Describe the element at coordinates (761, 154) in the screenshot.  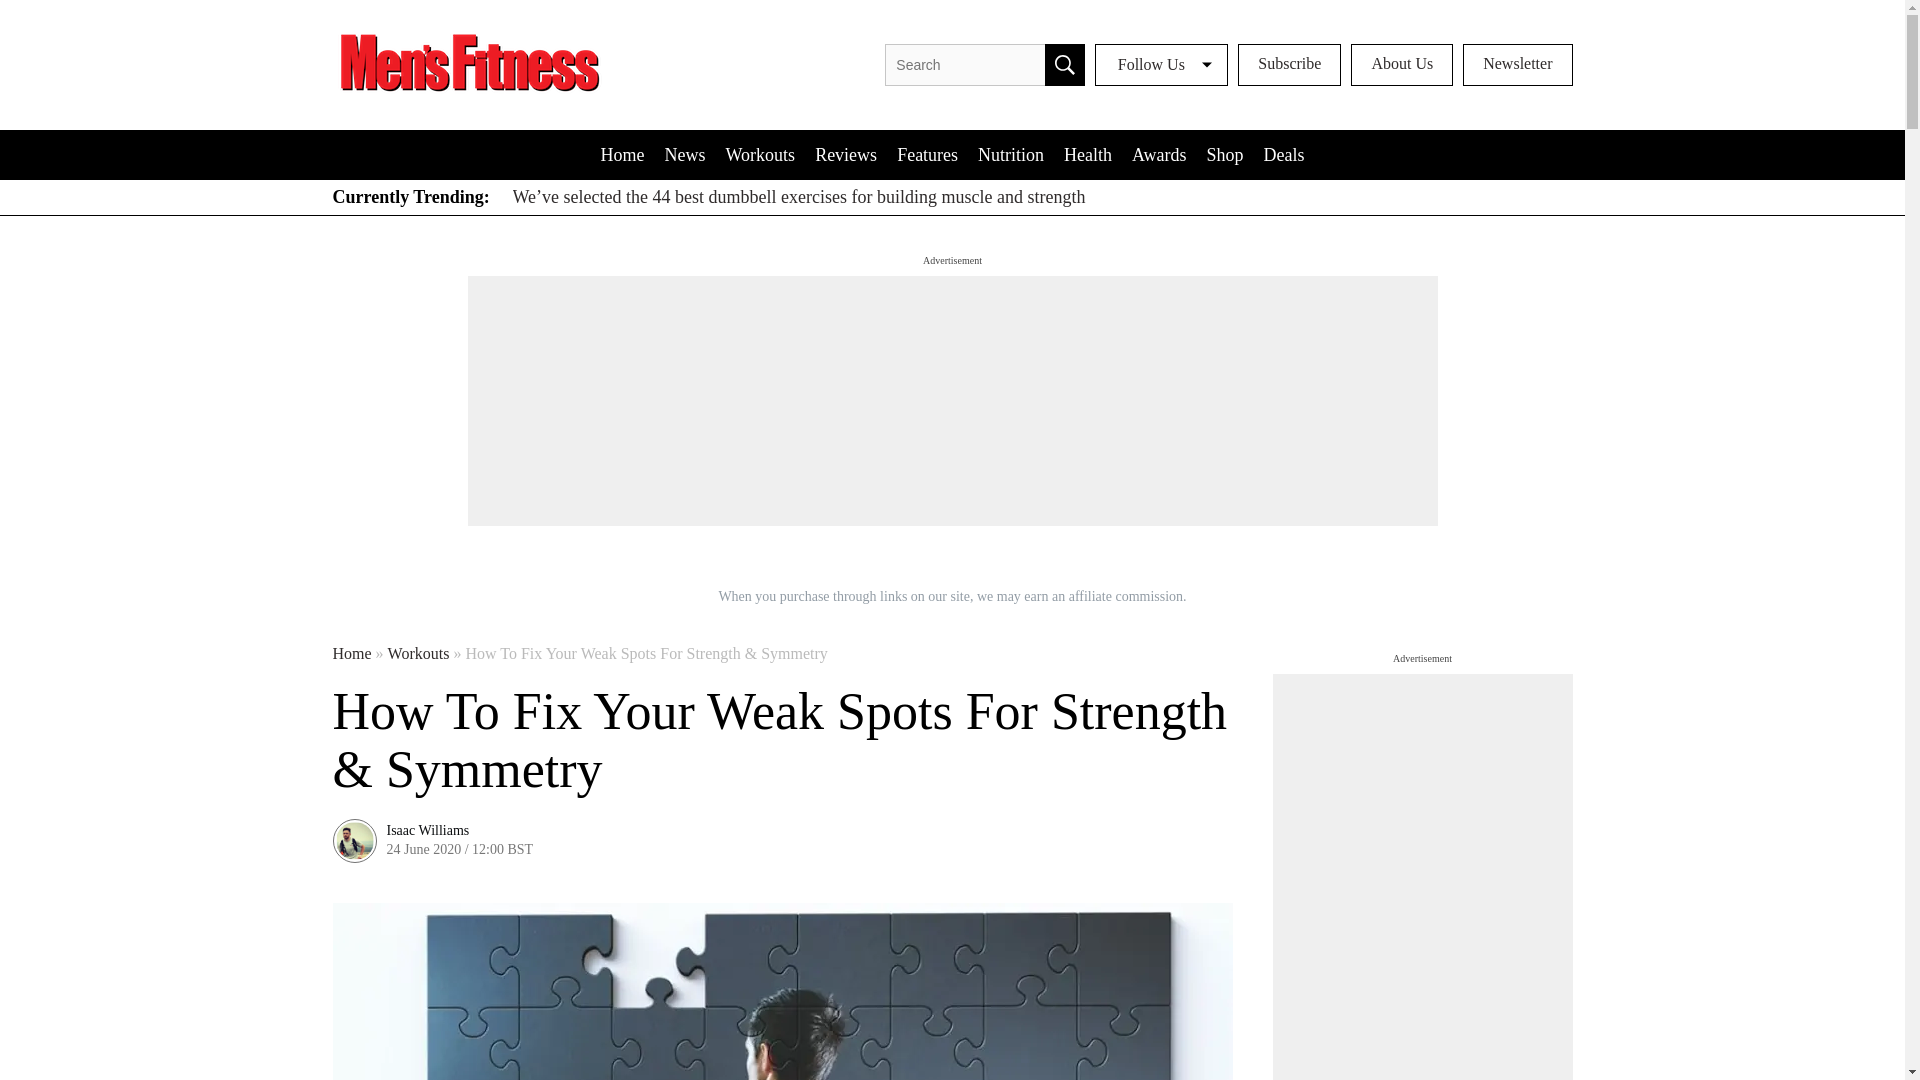
I see `Workouts` at that location.